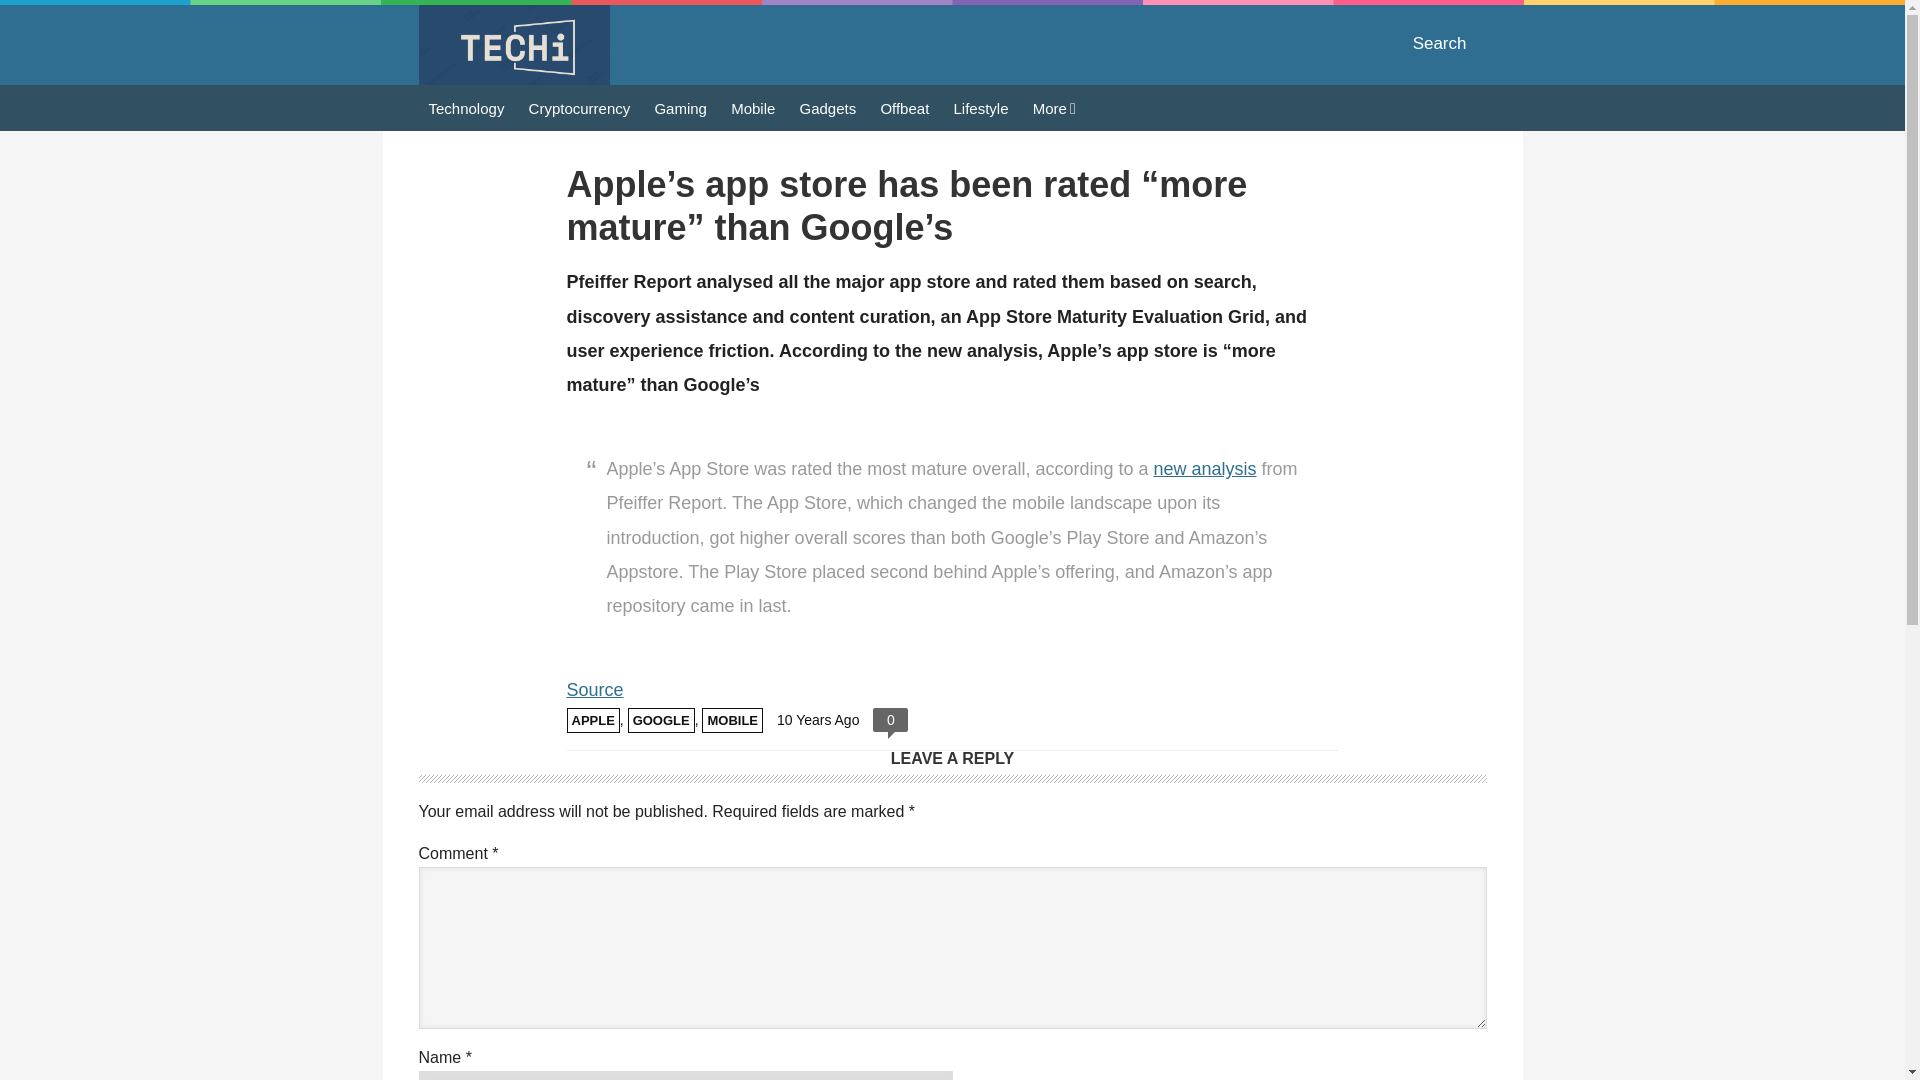  I want to click on Source, so click(594, 690).